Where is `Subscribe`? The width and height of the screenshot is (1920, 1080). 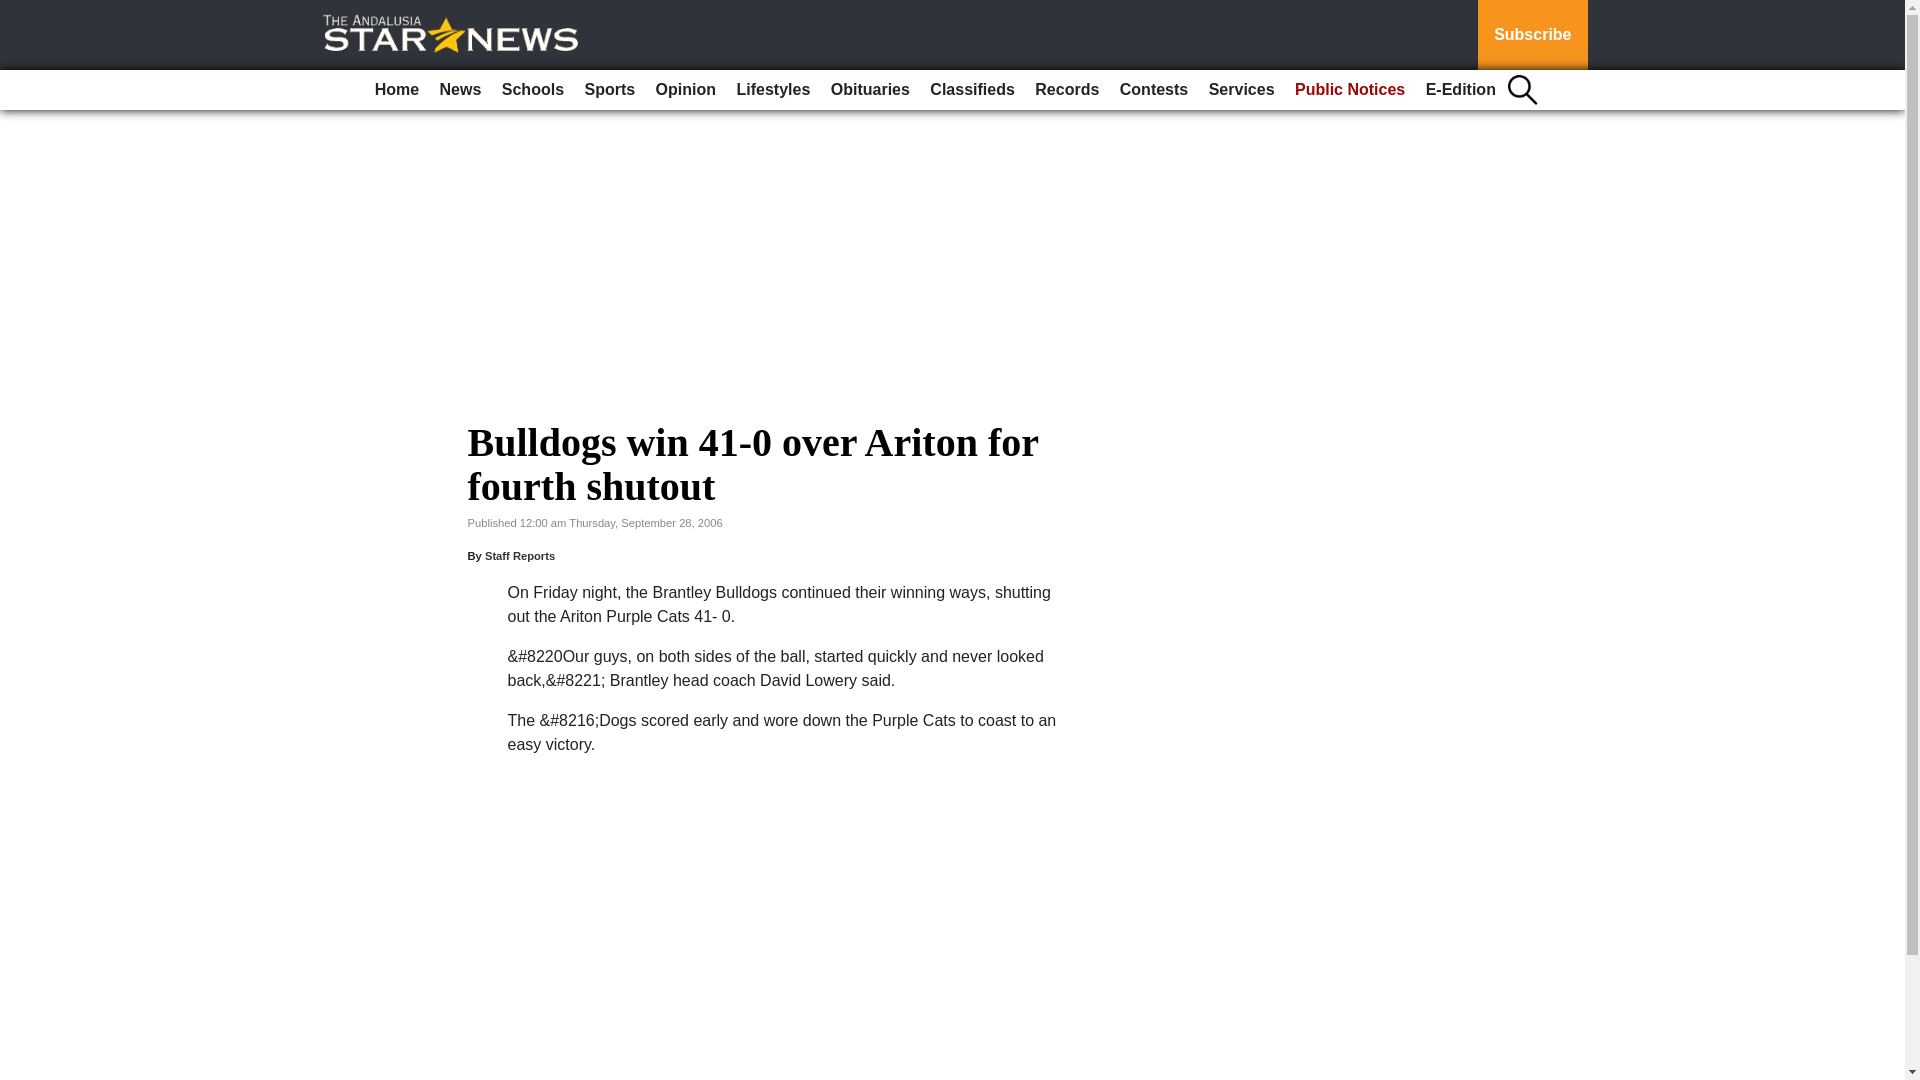 Subscribe is located at coordinates (1532, 35).